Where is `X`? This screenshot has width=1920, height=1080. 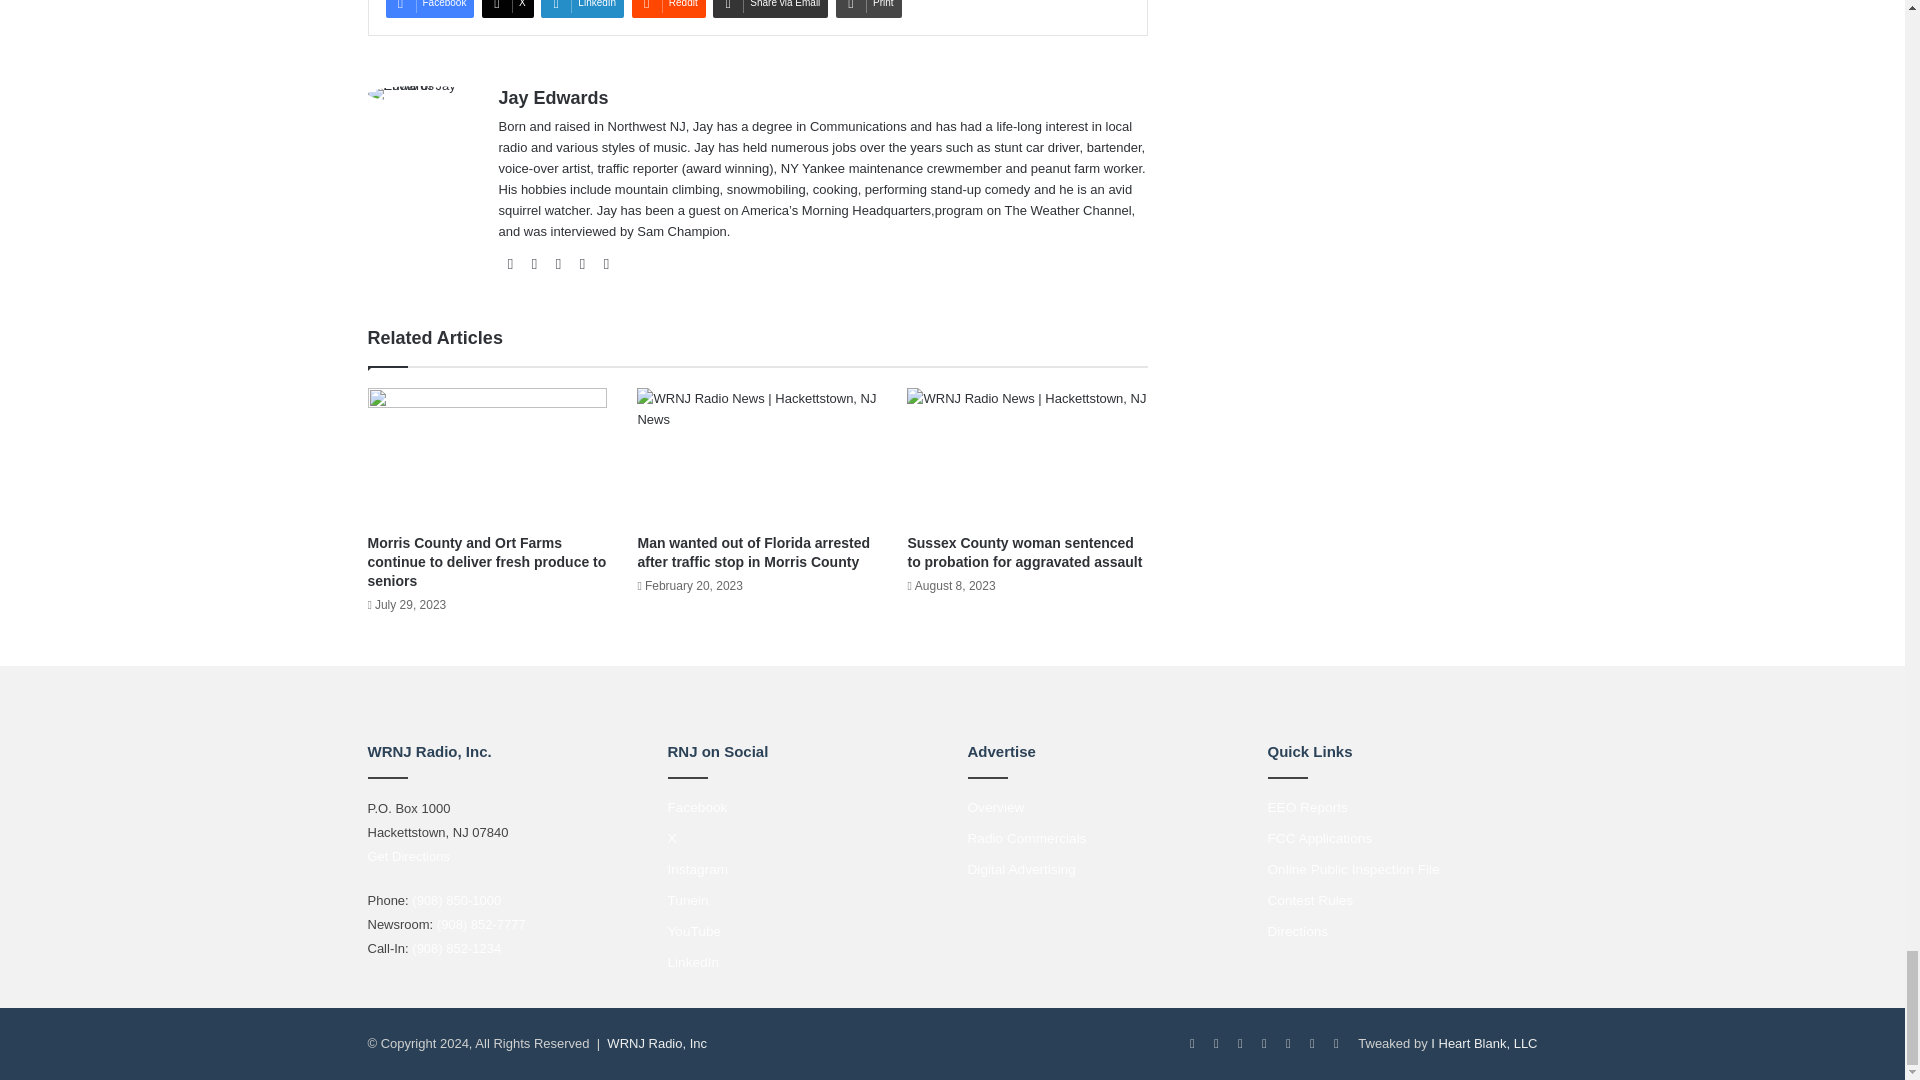 X is located at coordinates (507, 9).